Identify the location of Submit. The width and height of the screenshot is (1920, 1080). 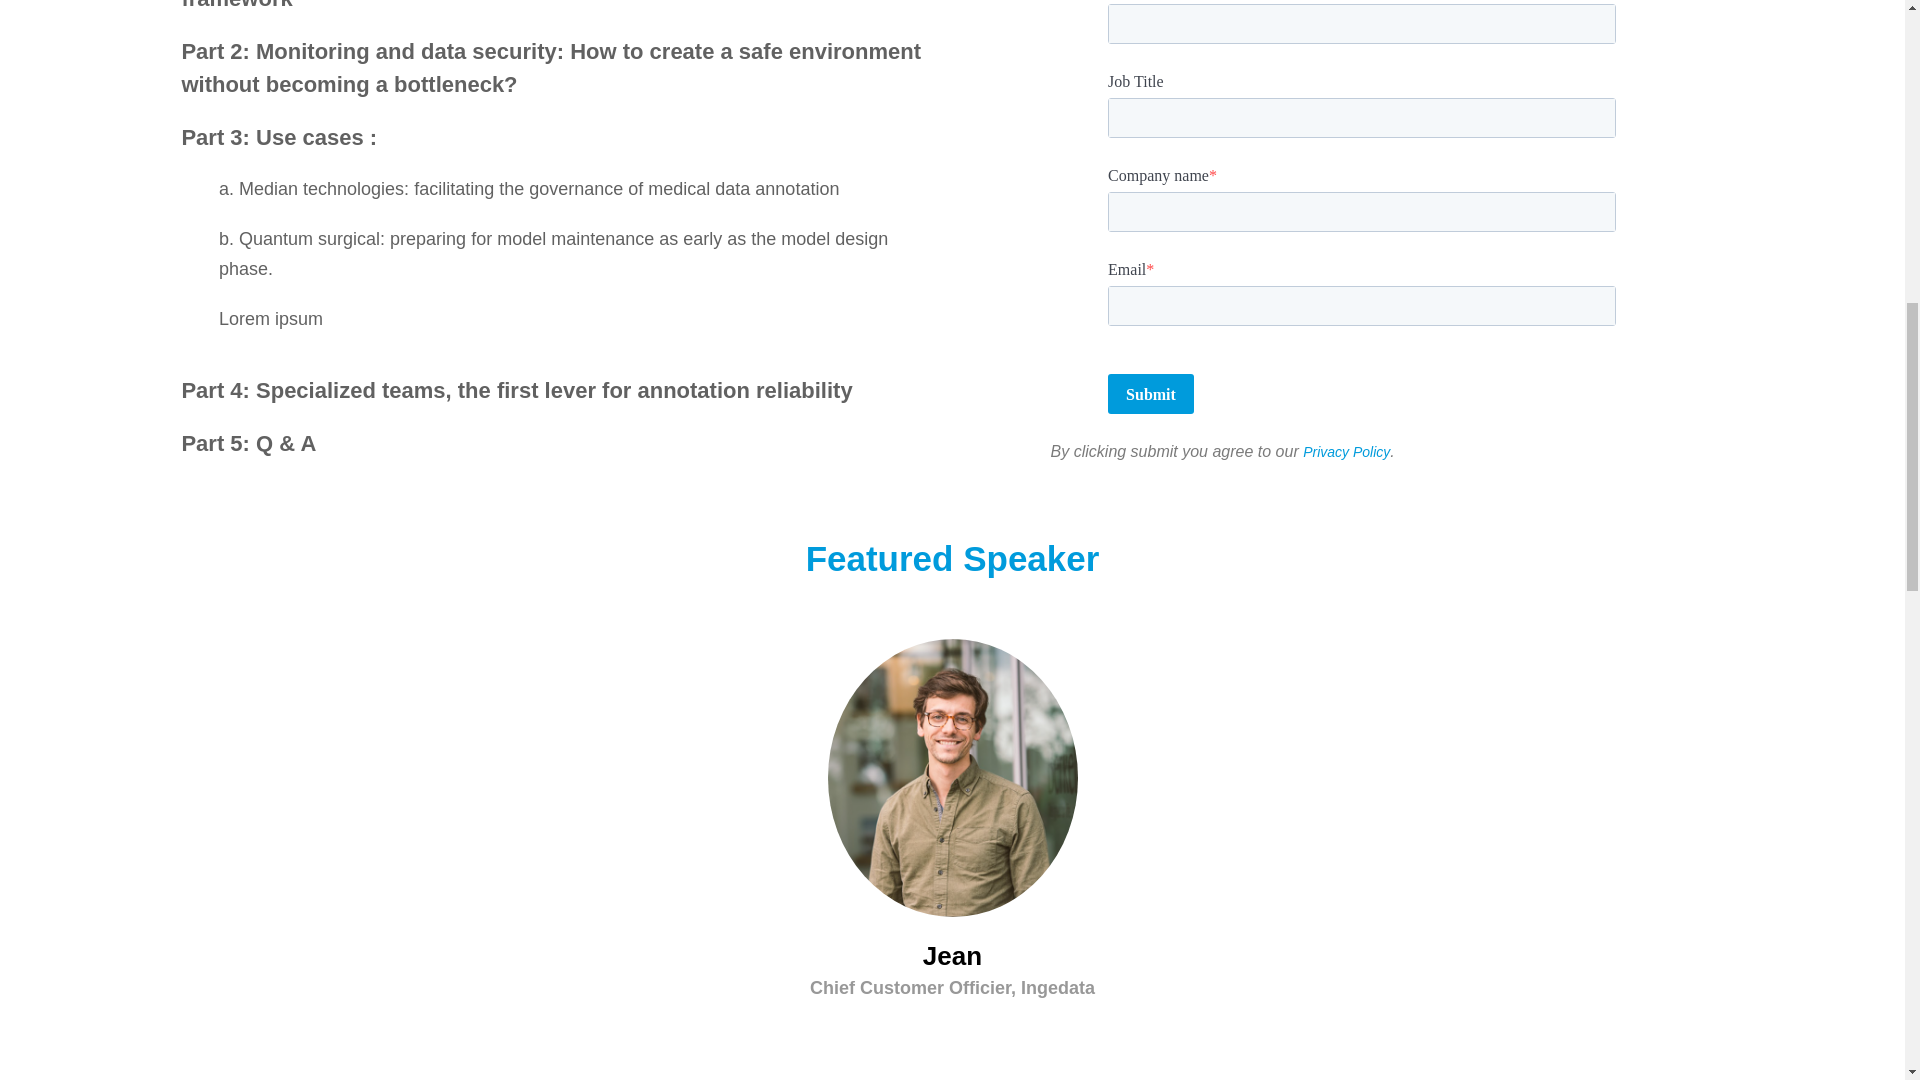
(1150, 393).